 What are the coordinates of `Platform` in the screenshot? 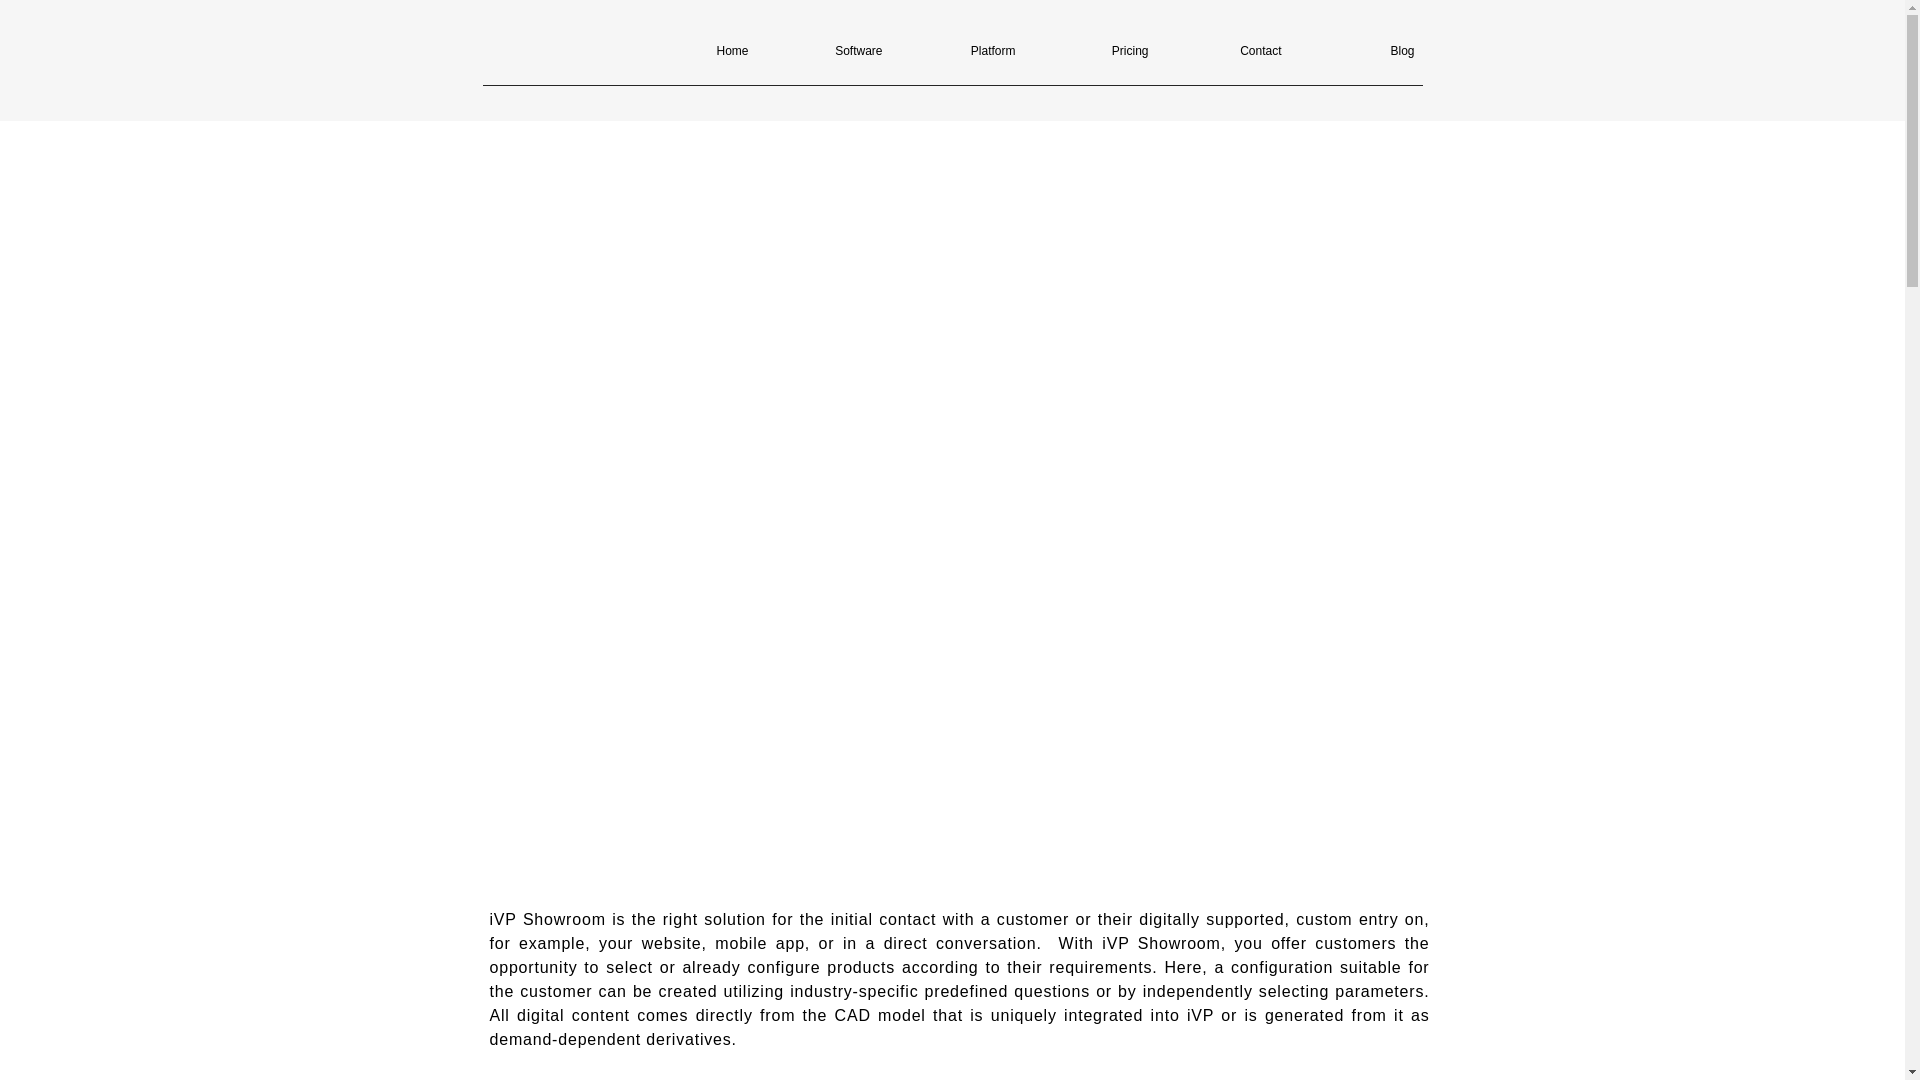 It's located at (958, 51).